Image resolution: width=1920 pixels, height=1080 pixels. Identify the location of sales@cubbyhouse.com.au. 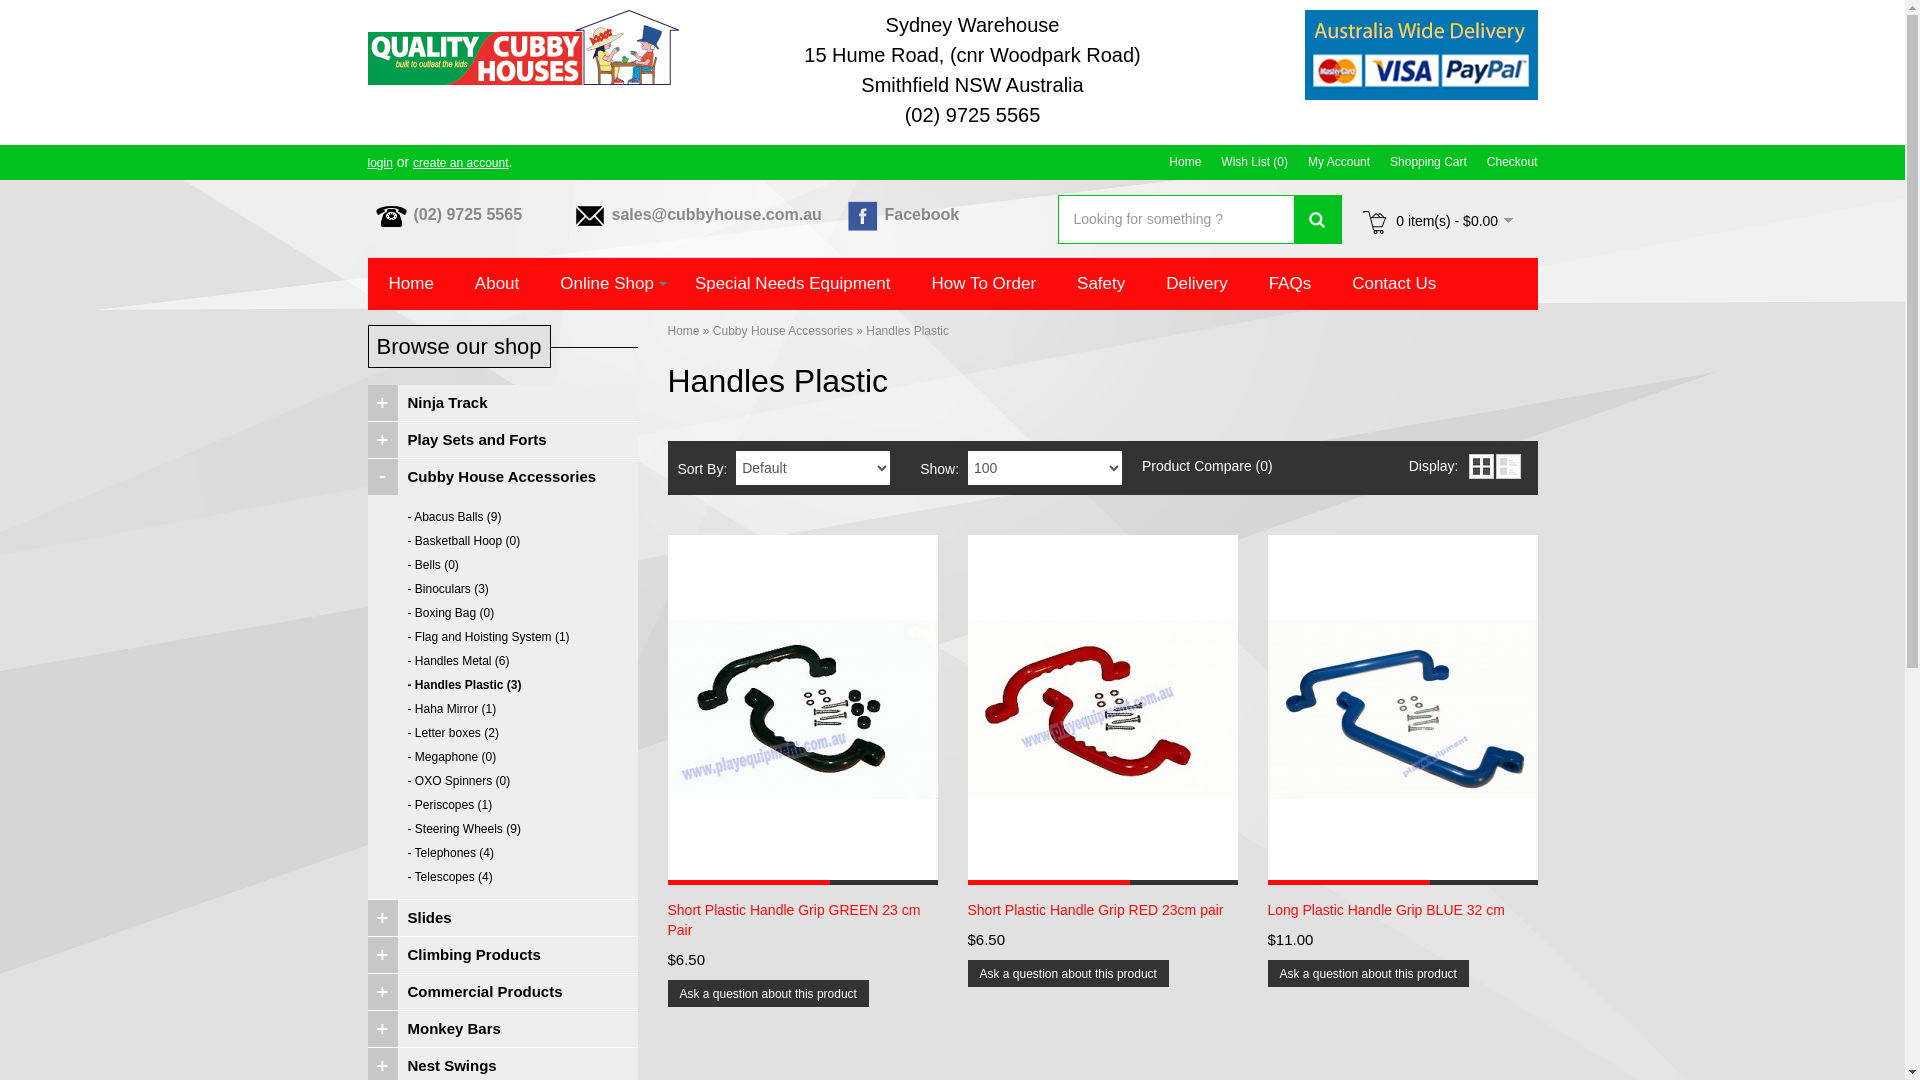
(740, 218).